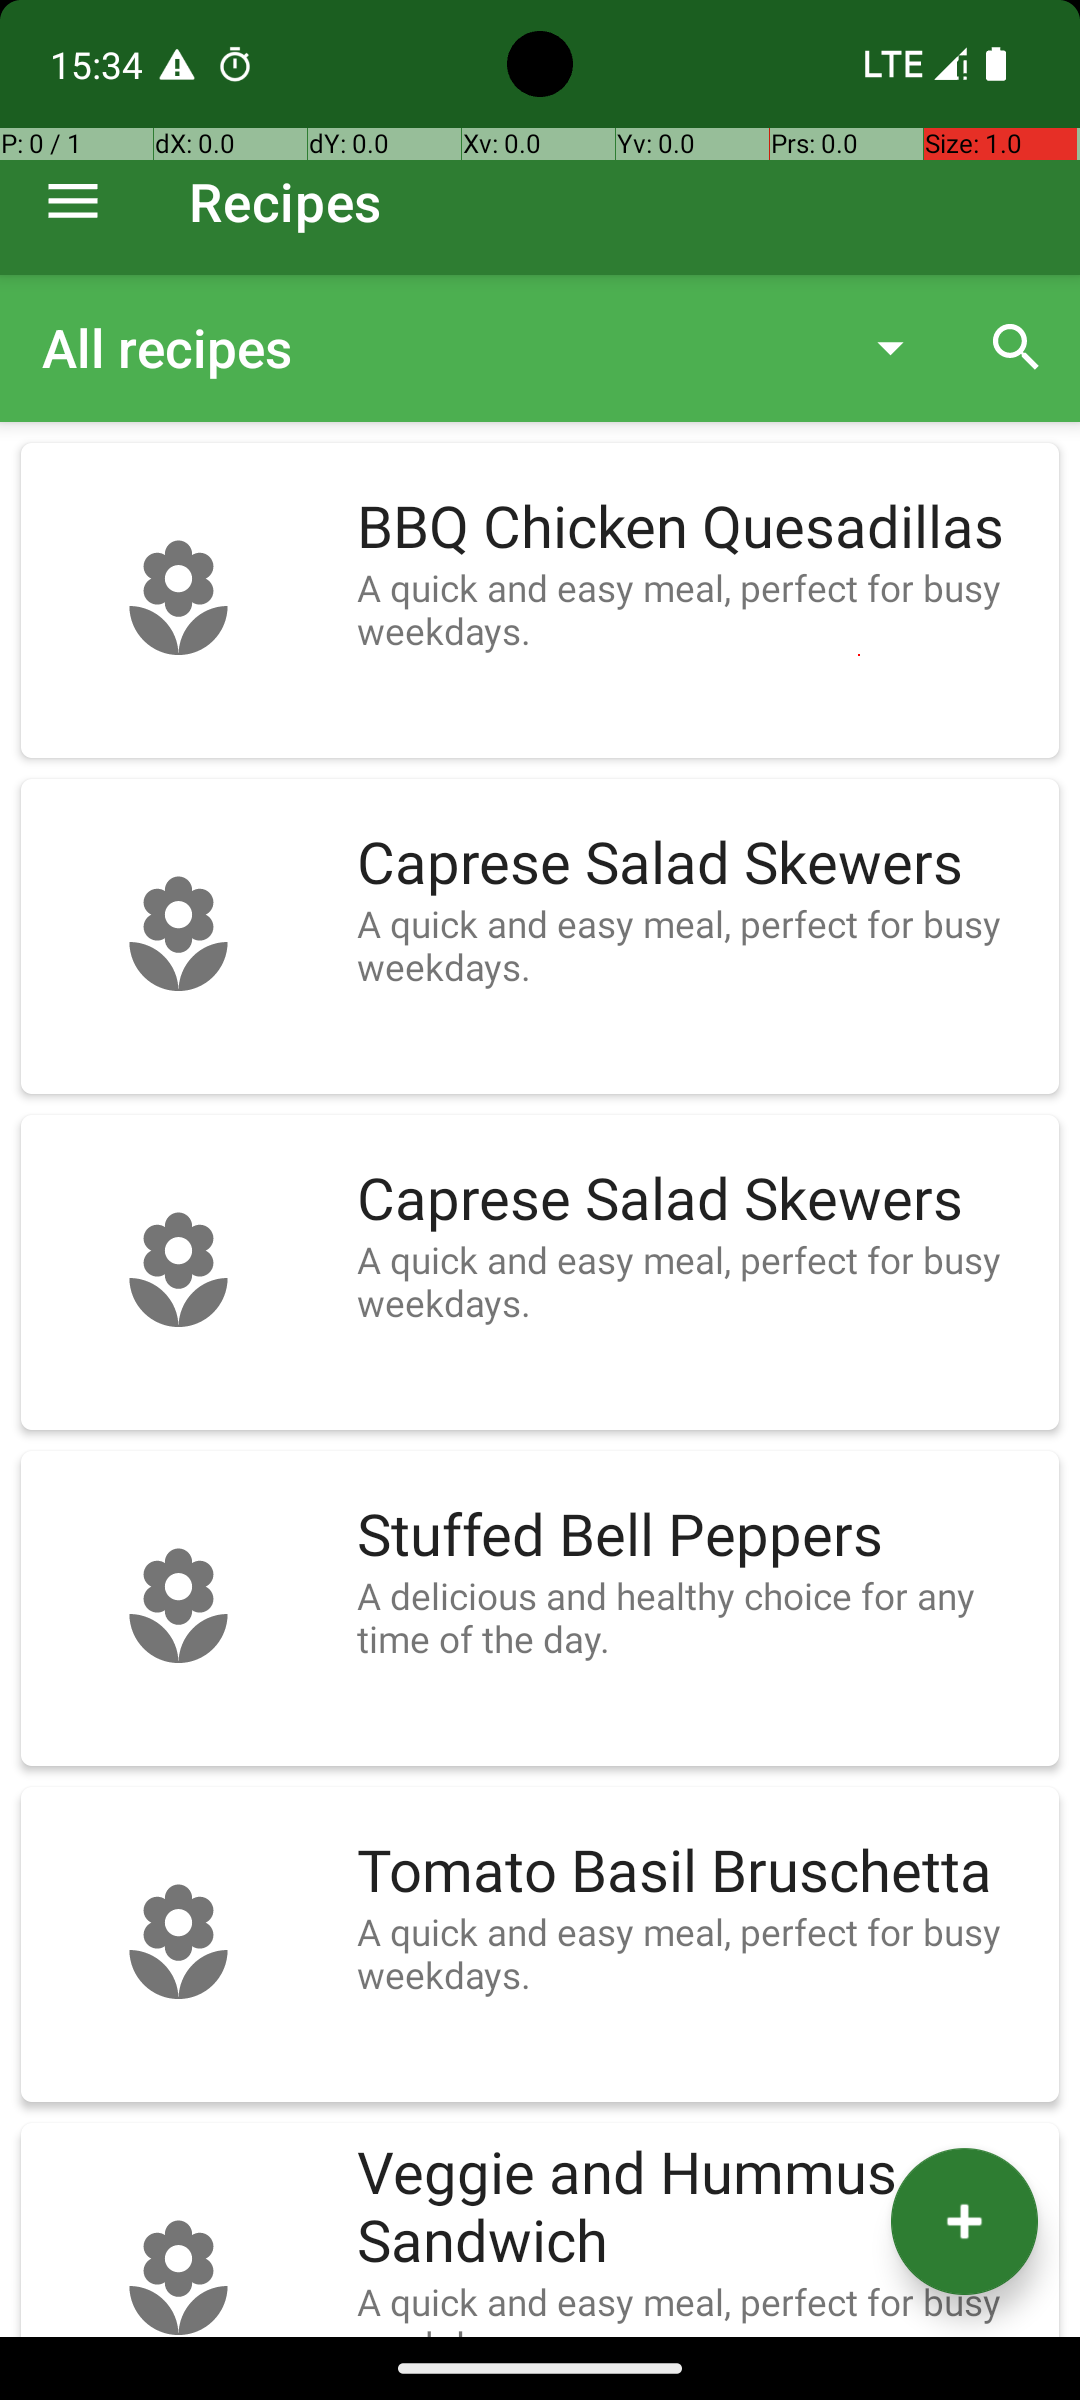 The width and height of the screenshot is (1080, 2400). Describe the element at coordinates (698, 2208) in the screenshot. I see `Veggie and Hummus Sandwich` at that location.